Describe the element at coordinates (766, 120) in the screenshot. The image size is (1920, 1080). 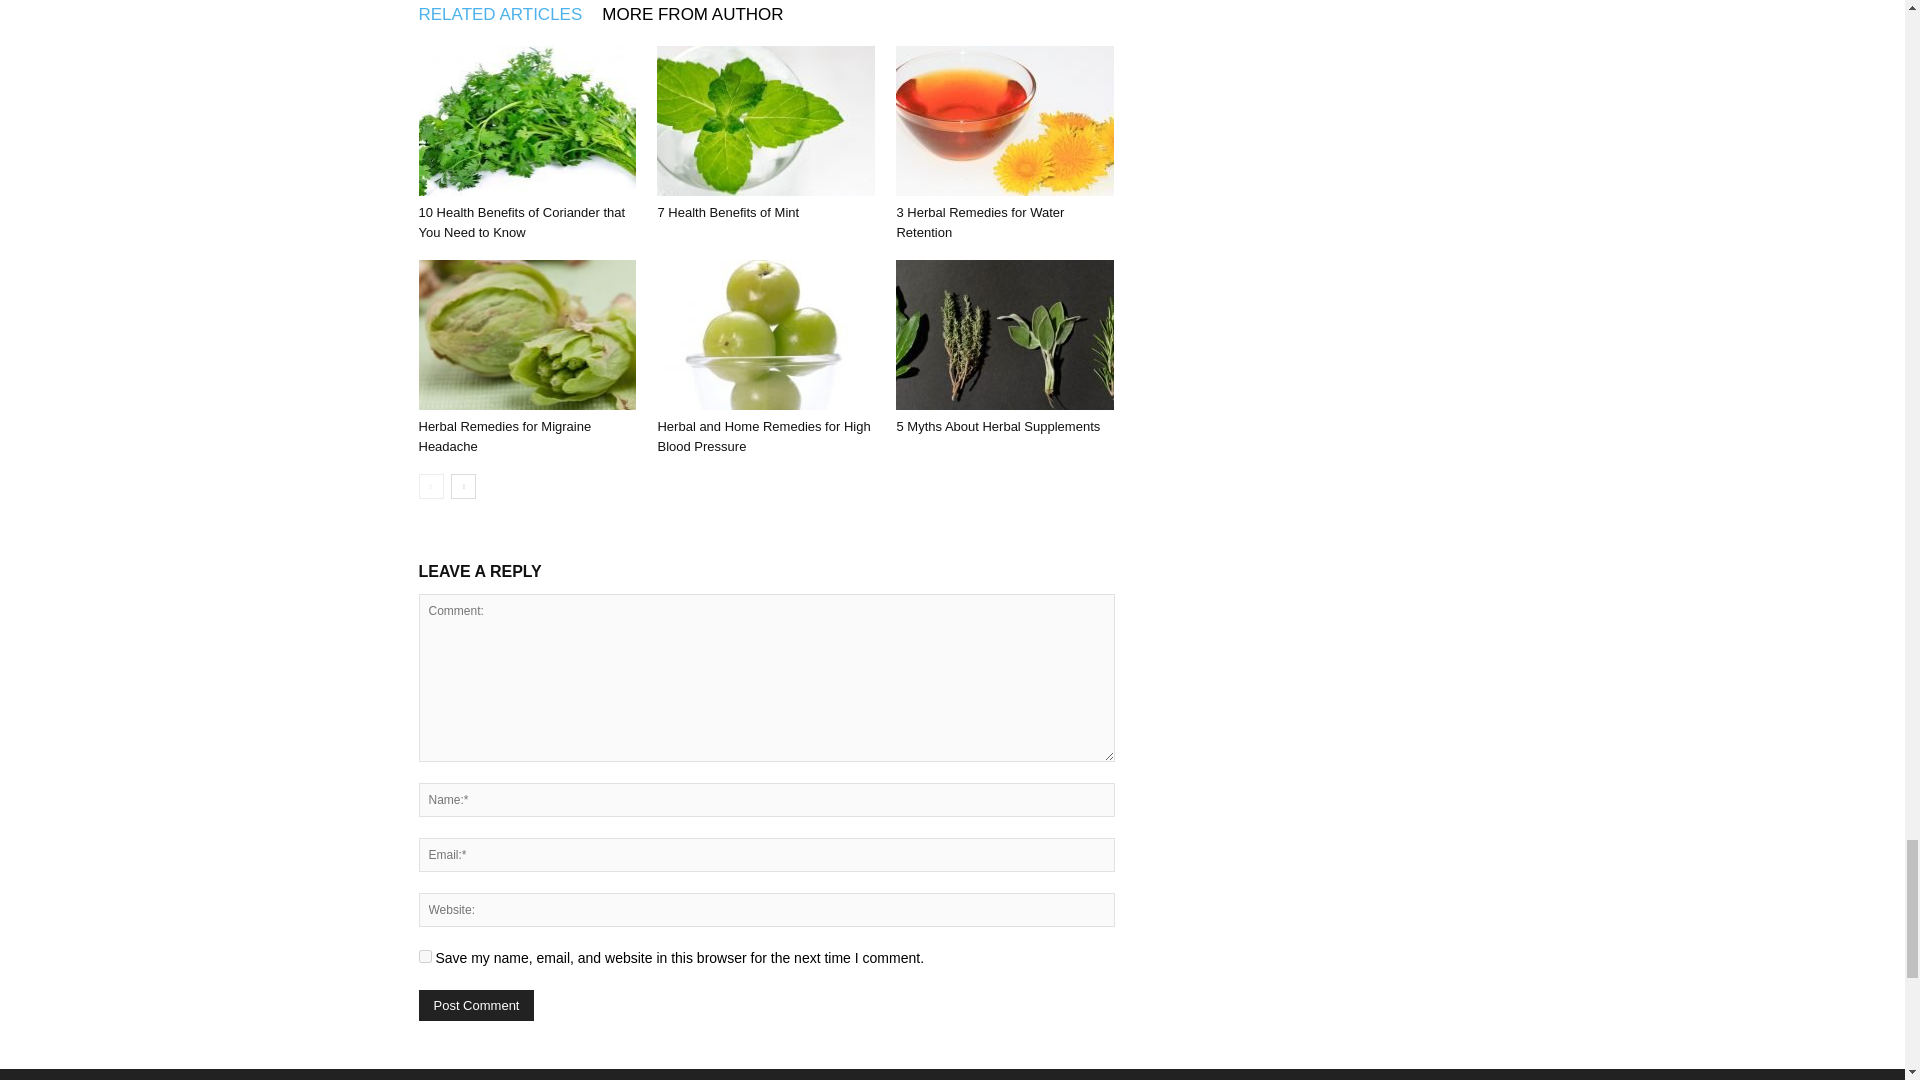
I see `7 Health Benefits of Mint` at that location.